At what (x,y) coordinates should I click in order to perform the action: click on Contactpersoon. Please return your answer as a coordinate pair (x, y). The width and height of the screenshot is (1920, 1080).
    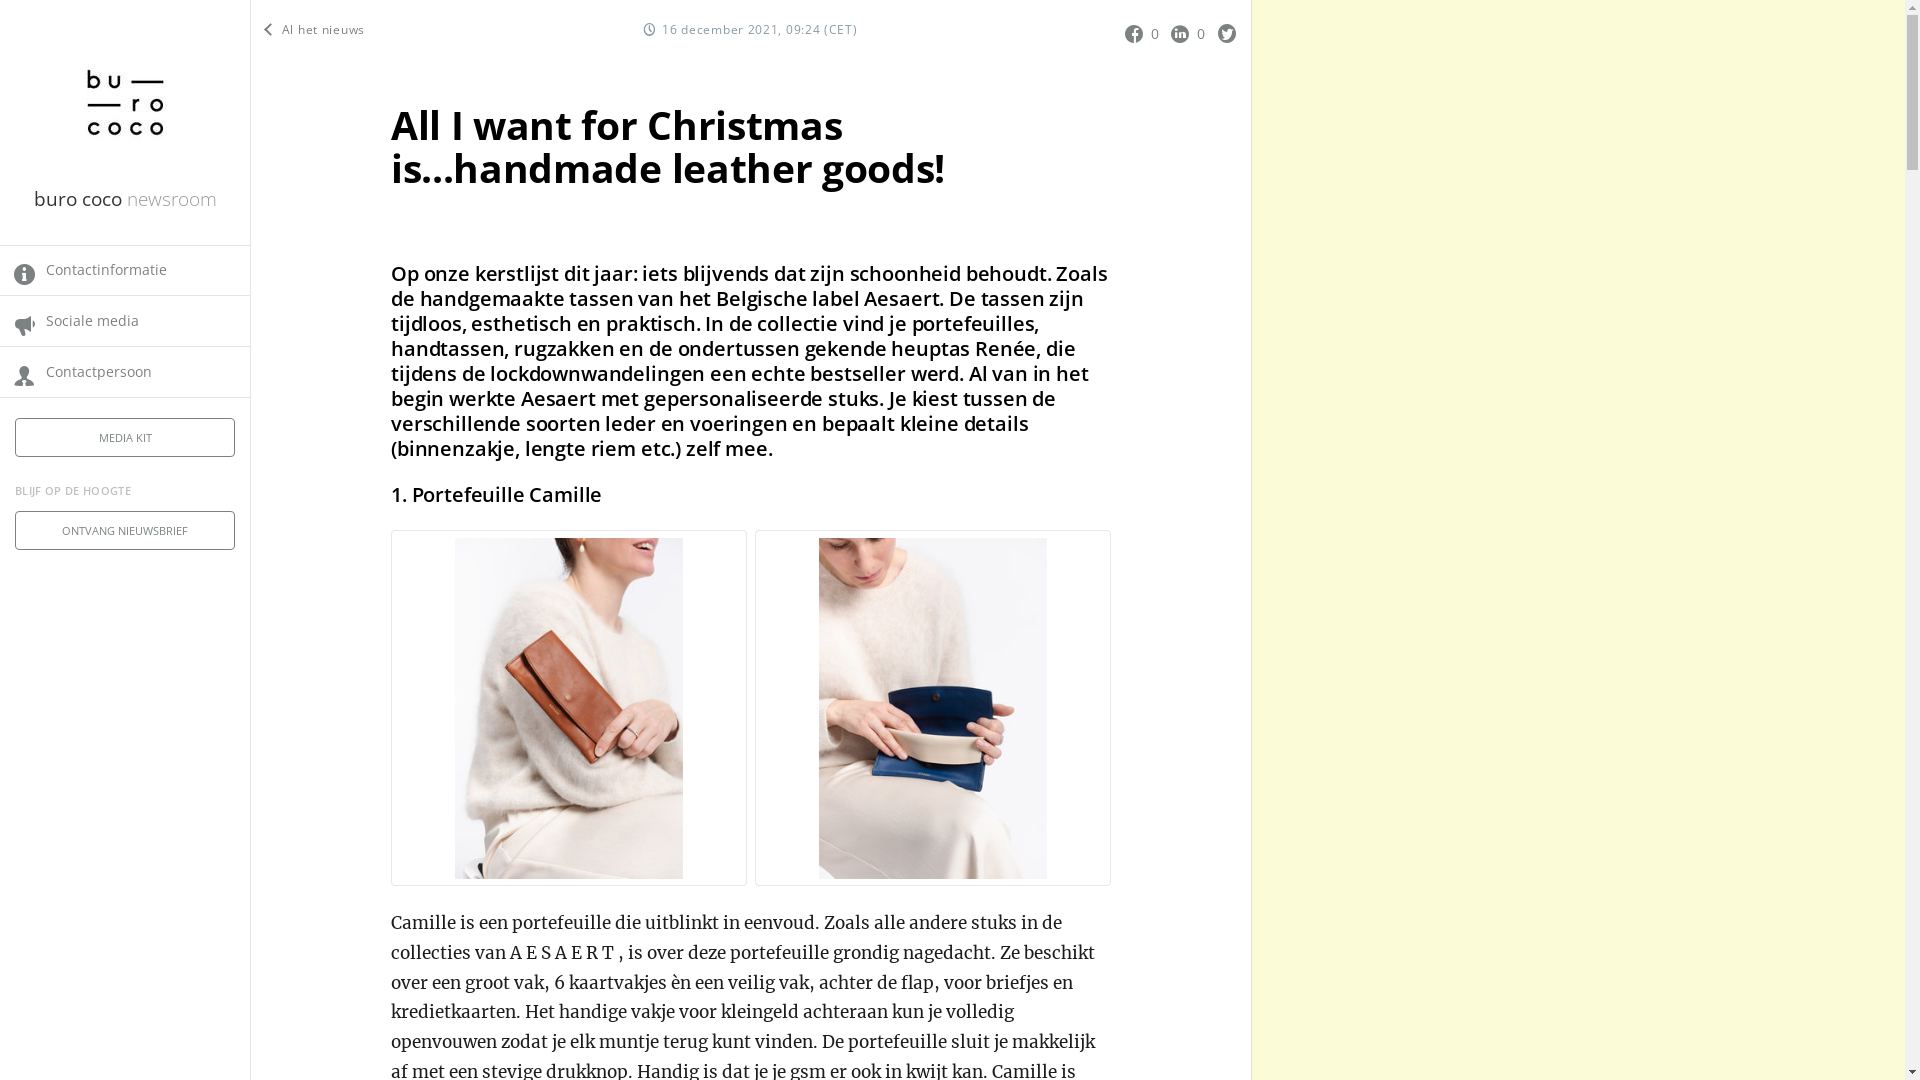
    Looking at the image, I should click on (125, 372).